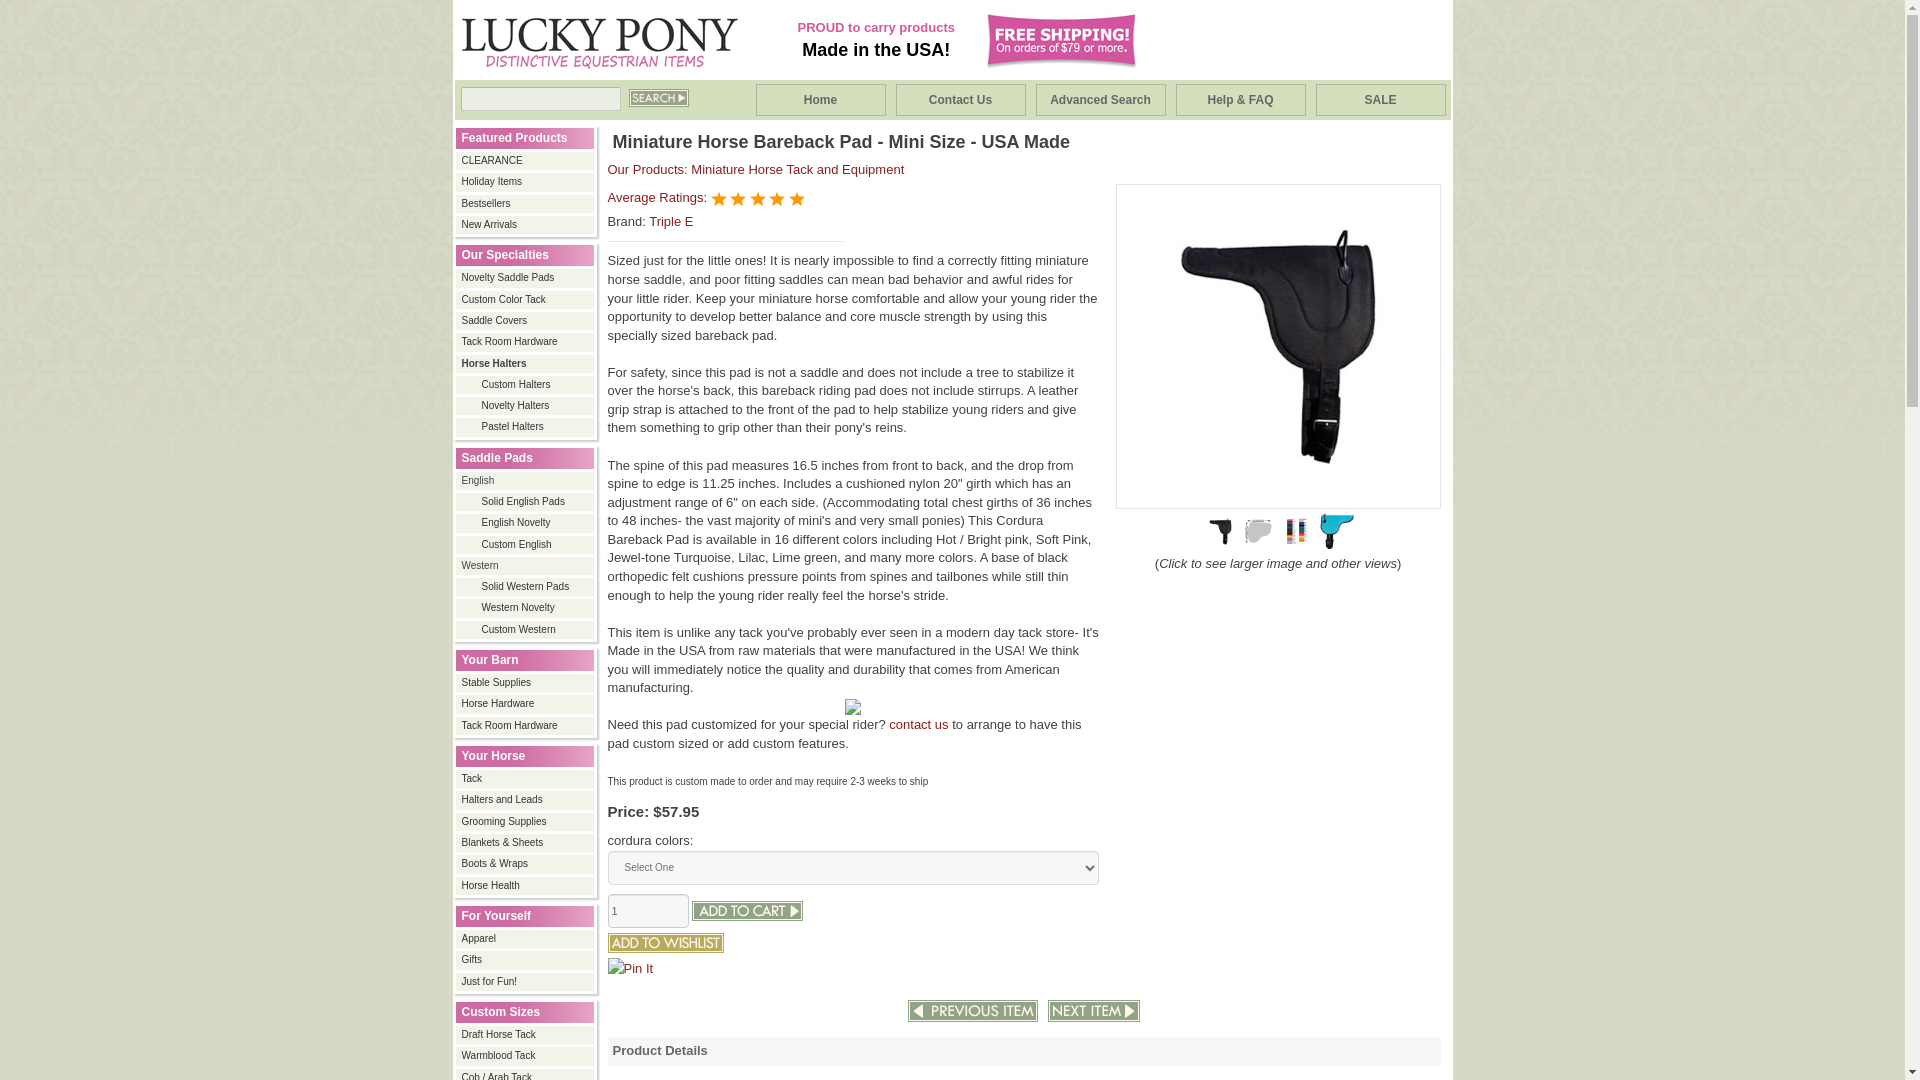 This screenshot has height=1080, width=1920. What do you see at coordinates (526, 299) in the screenshot?
I see `Custom Color Tack` at bounding box center [526, 299].